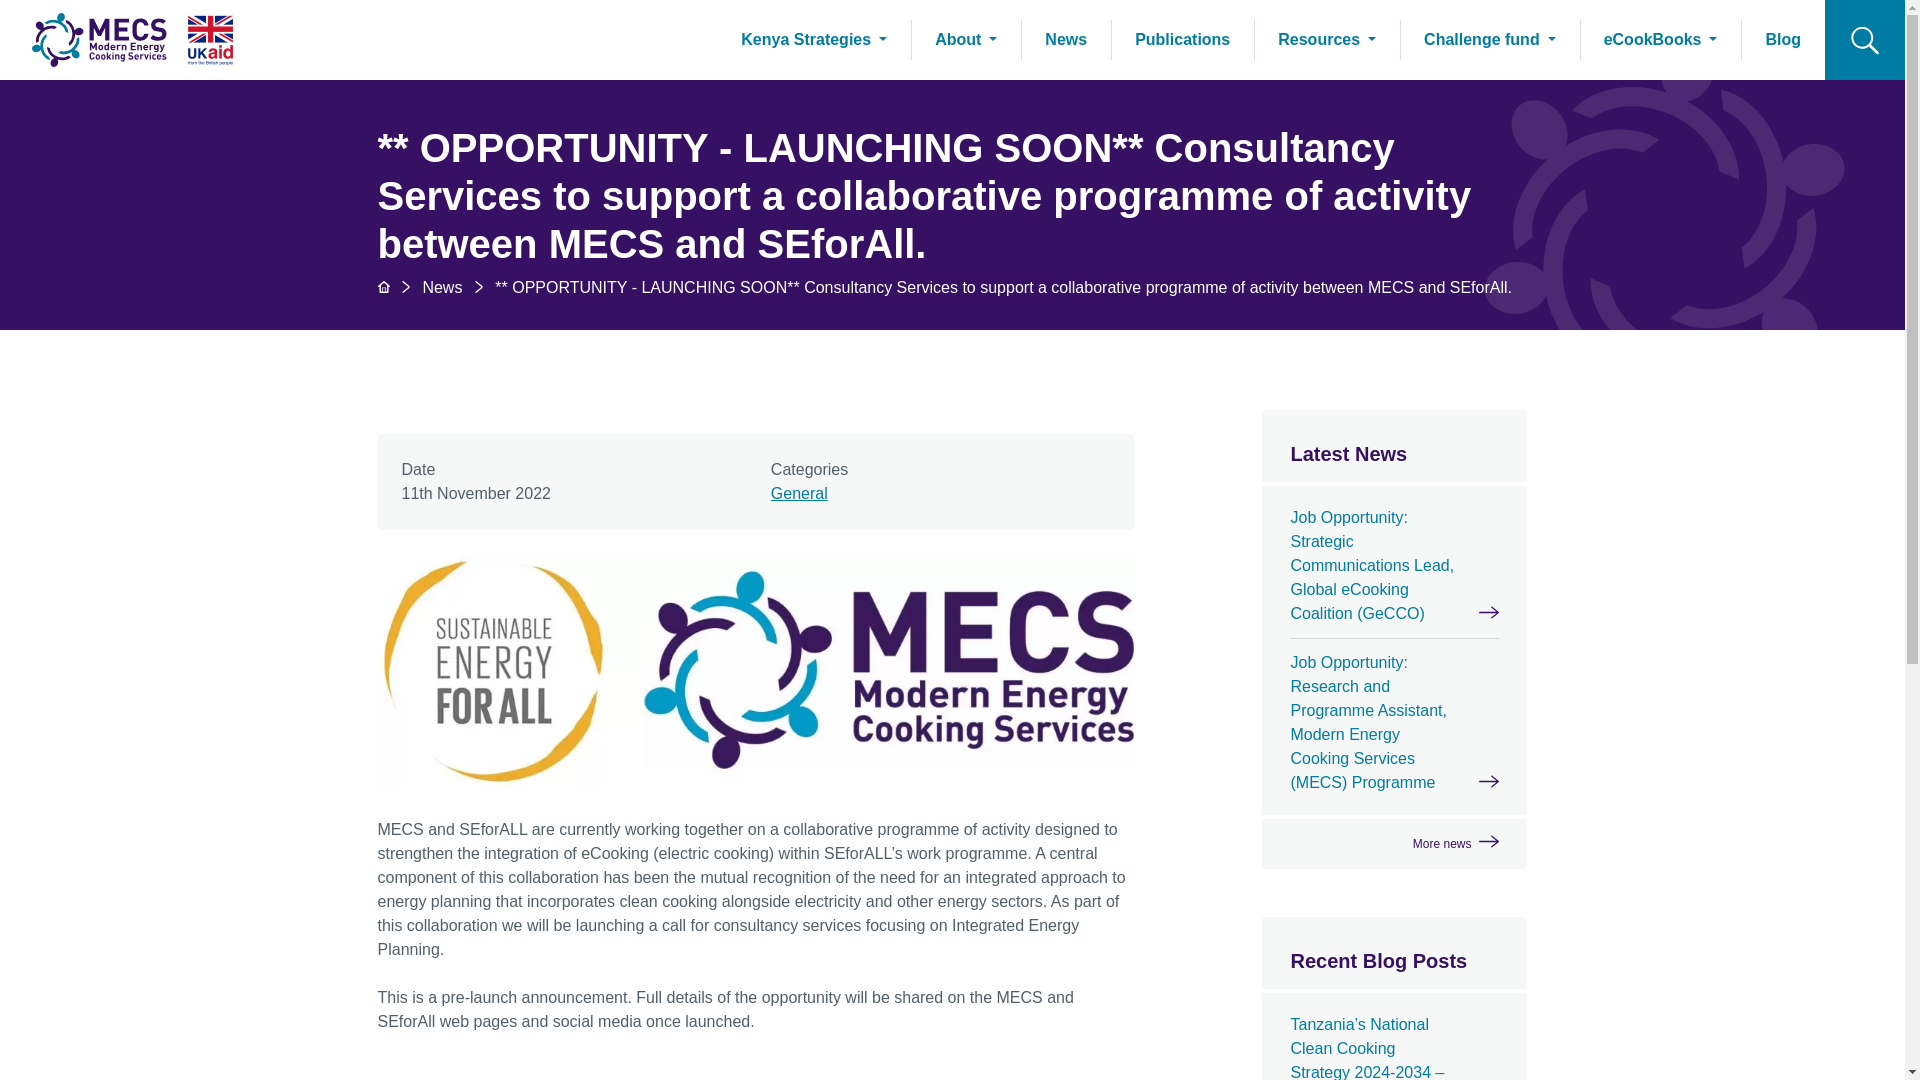 This screenshot has height=1080, width=1920. What do you see at coordinates (813, 40) in the screenshot?
I see `Kenya Strategies` at bounding box center [813, 40].